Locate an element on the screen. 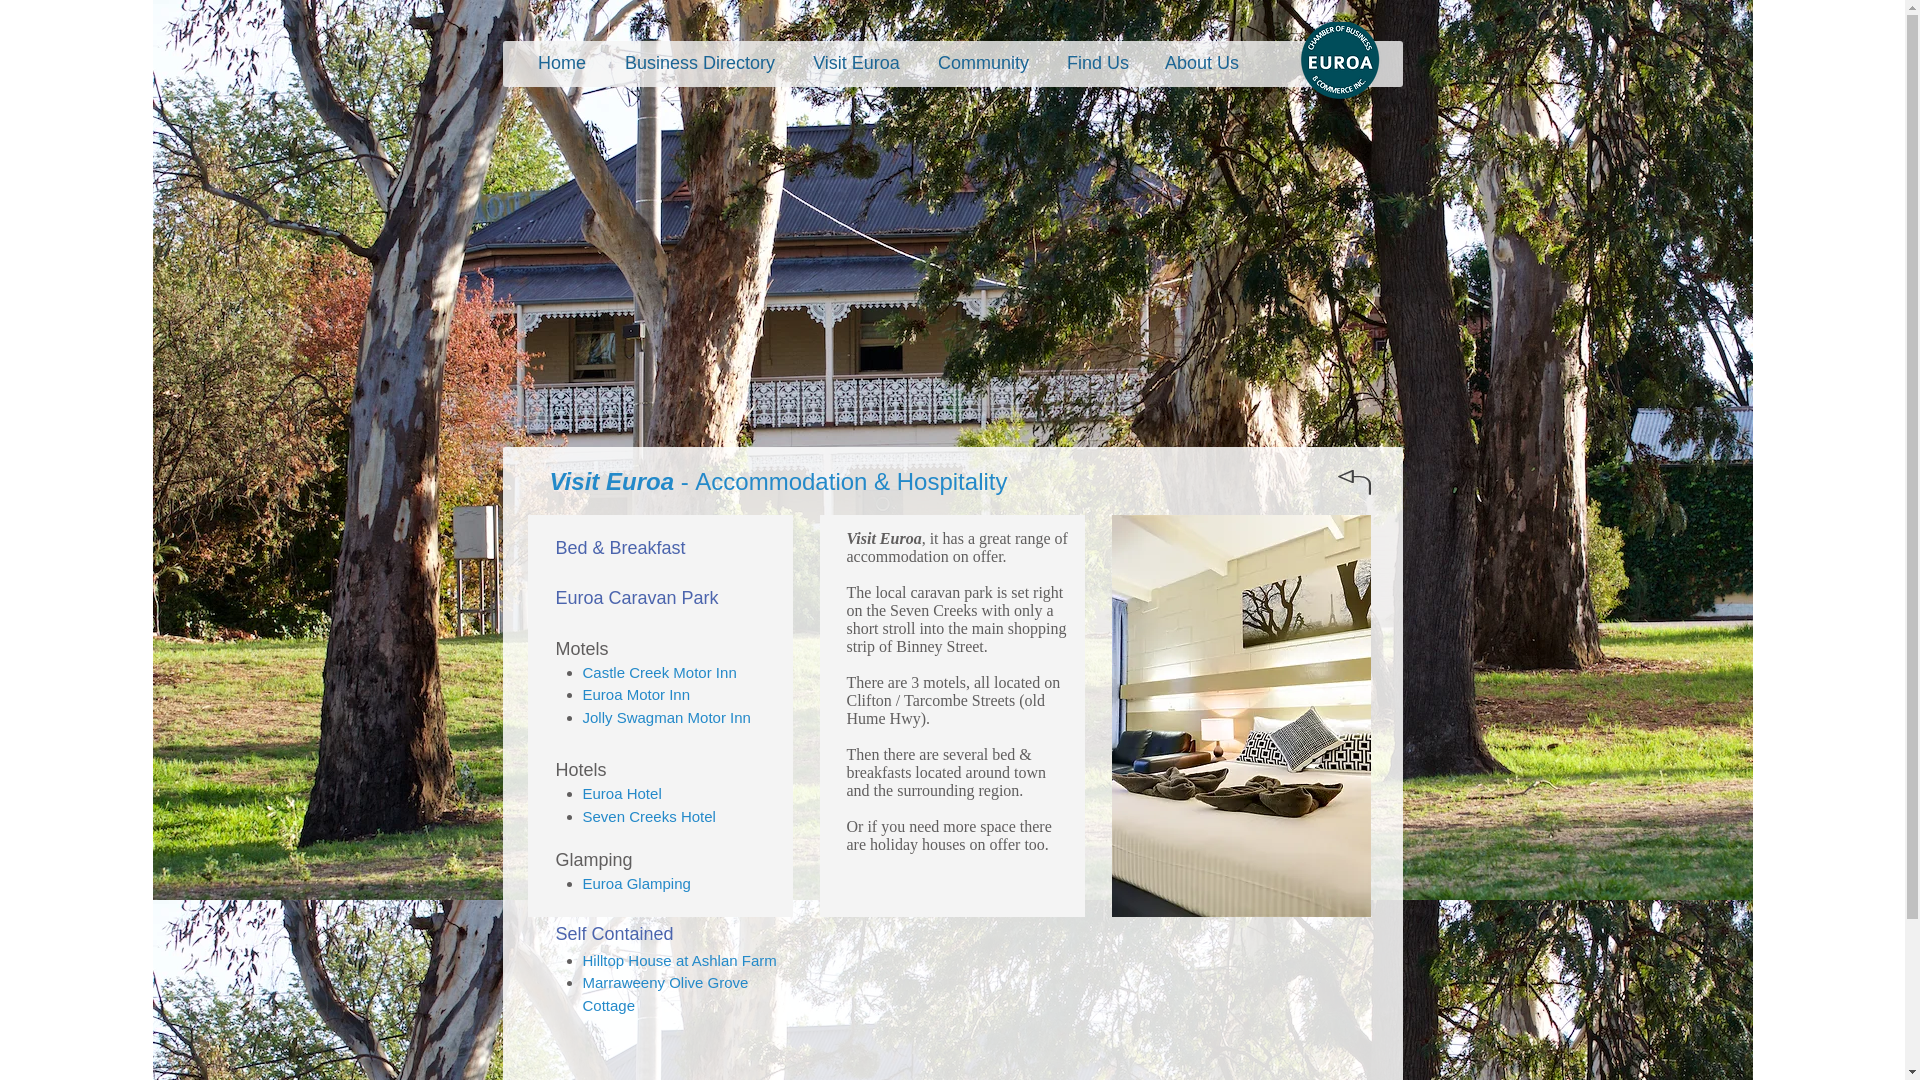  About Us is located at coordinates (1202, 62).